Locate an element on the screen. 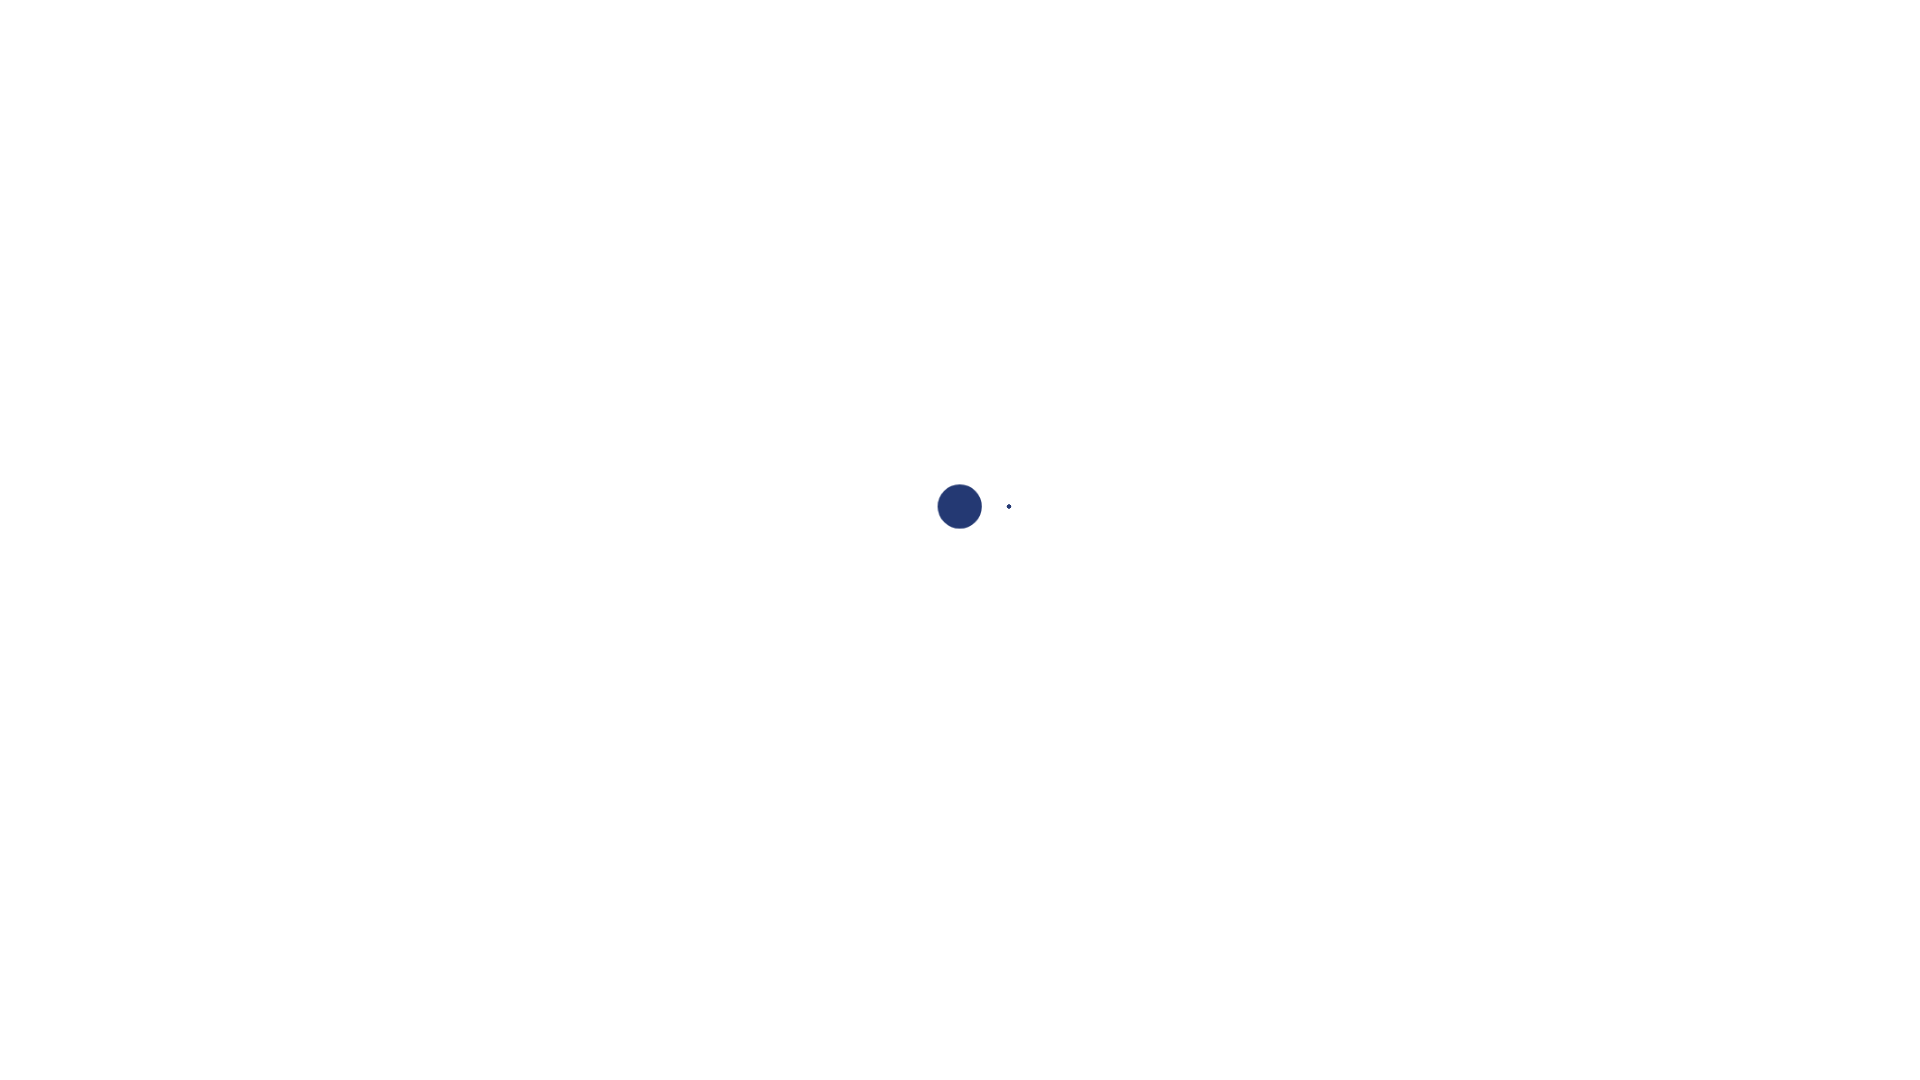  ALL PRODUCTS is located at coordinates (739, 160).